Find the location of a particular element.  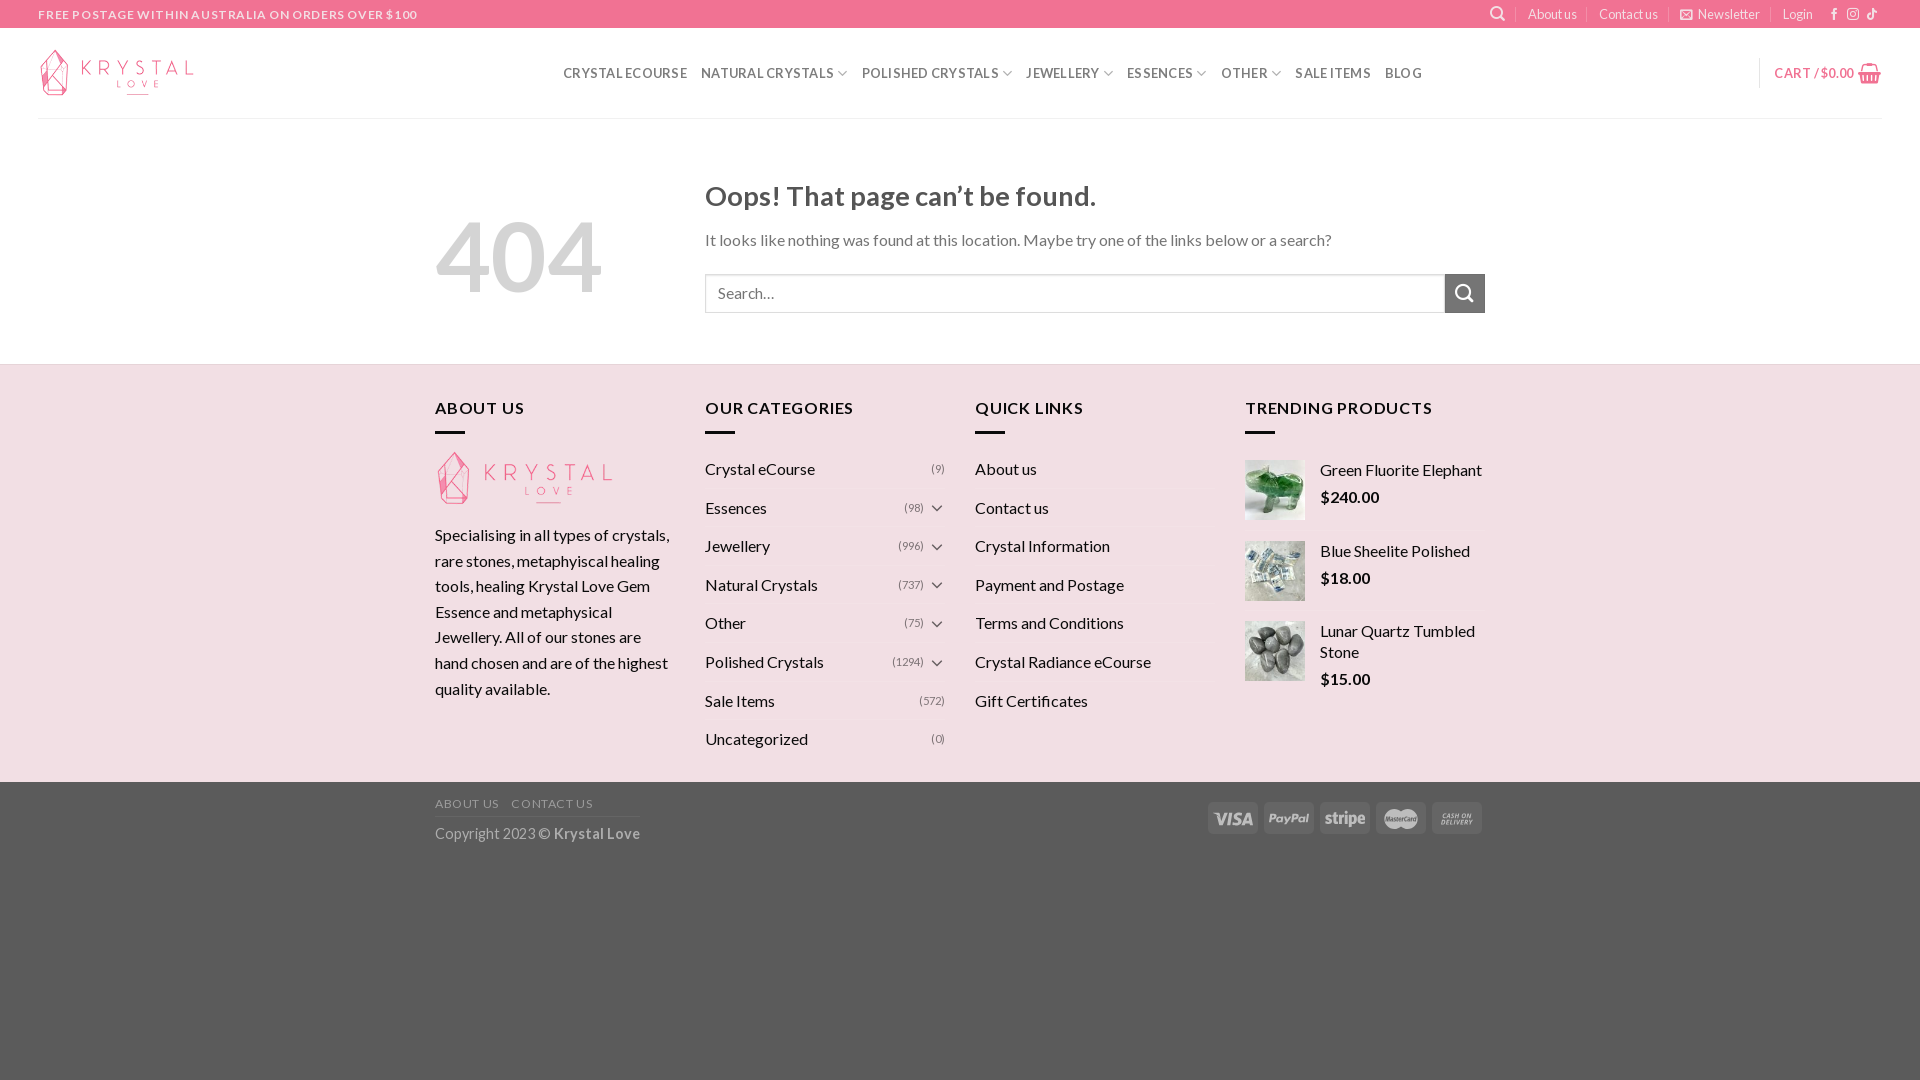

Polished Crystals is located at coordinates (798, 662).